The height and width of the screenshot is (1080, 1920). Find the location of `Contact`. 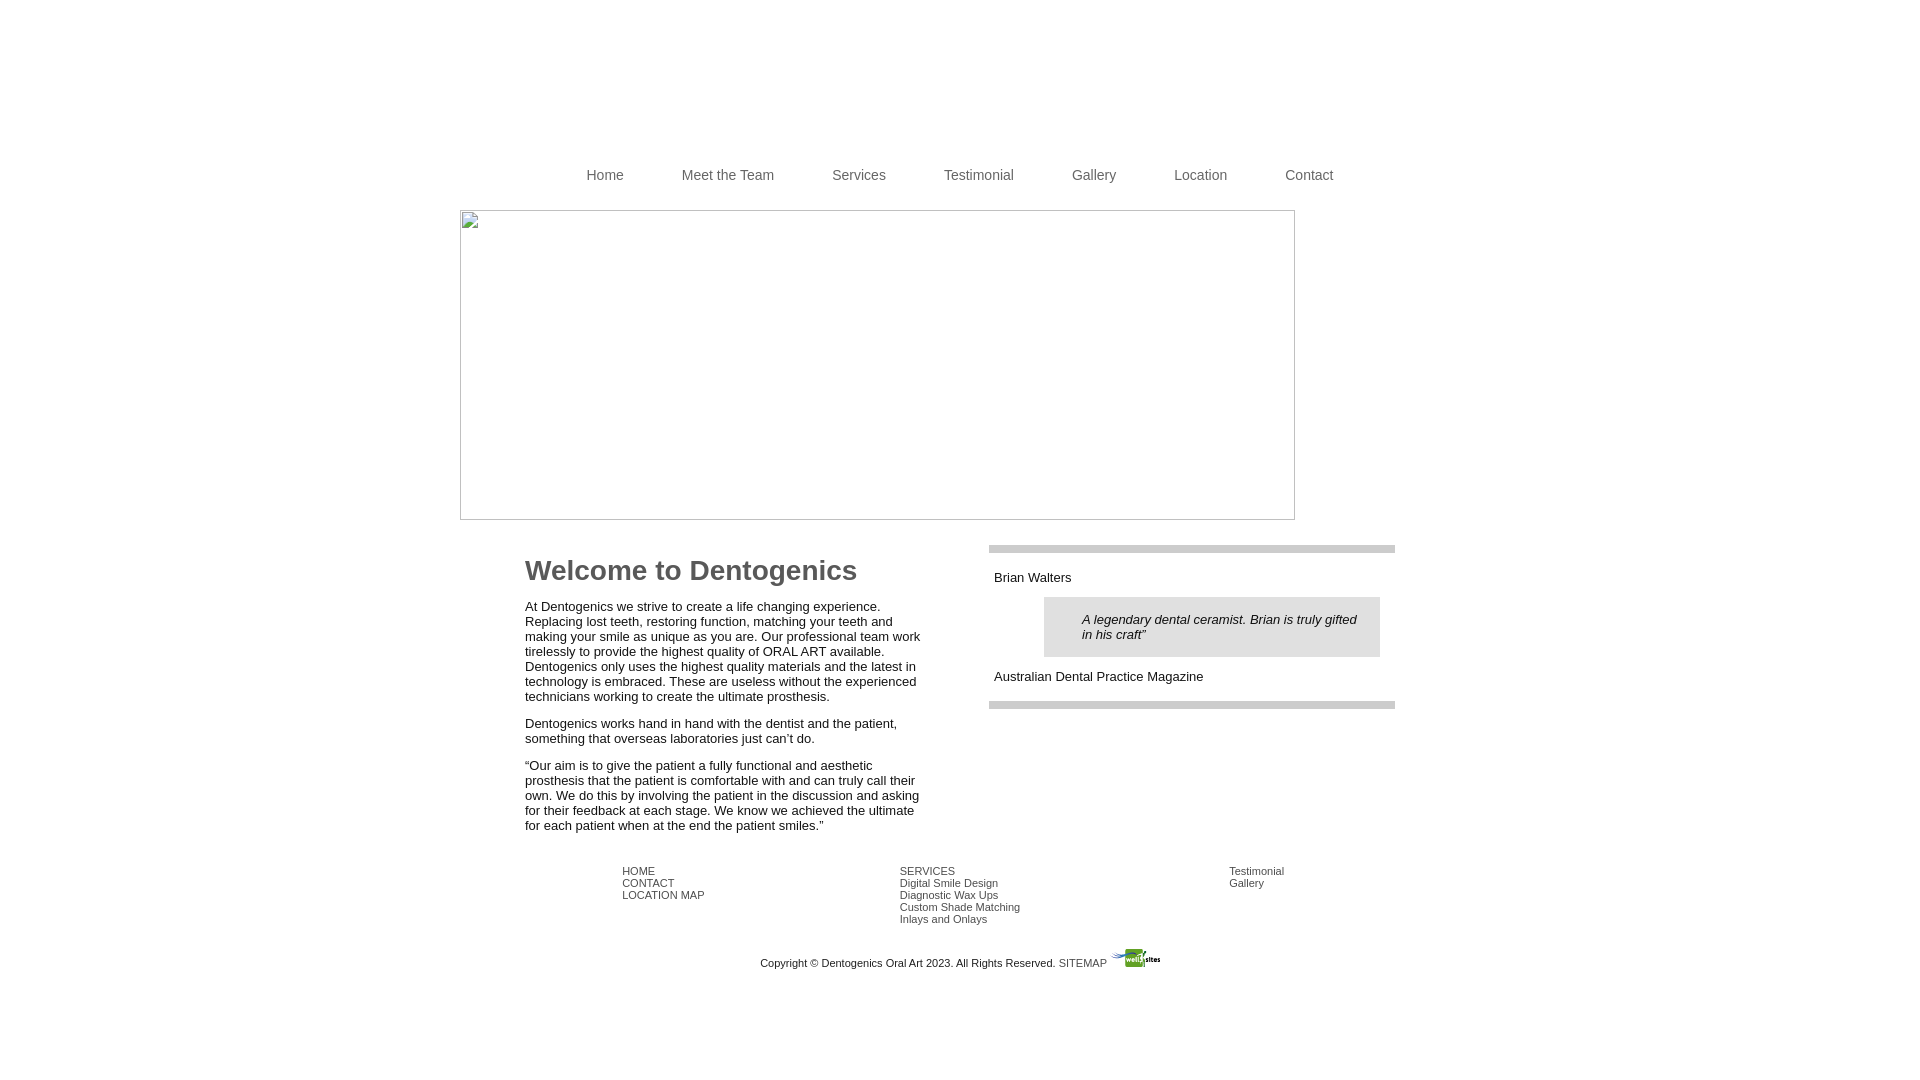

Contact is located at coordinates (1309, 176).